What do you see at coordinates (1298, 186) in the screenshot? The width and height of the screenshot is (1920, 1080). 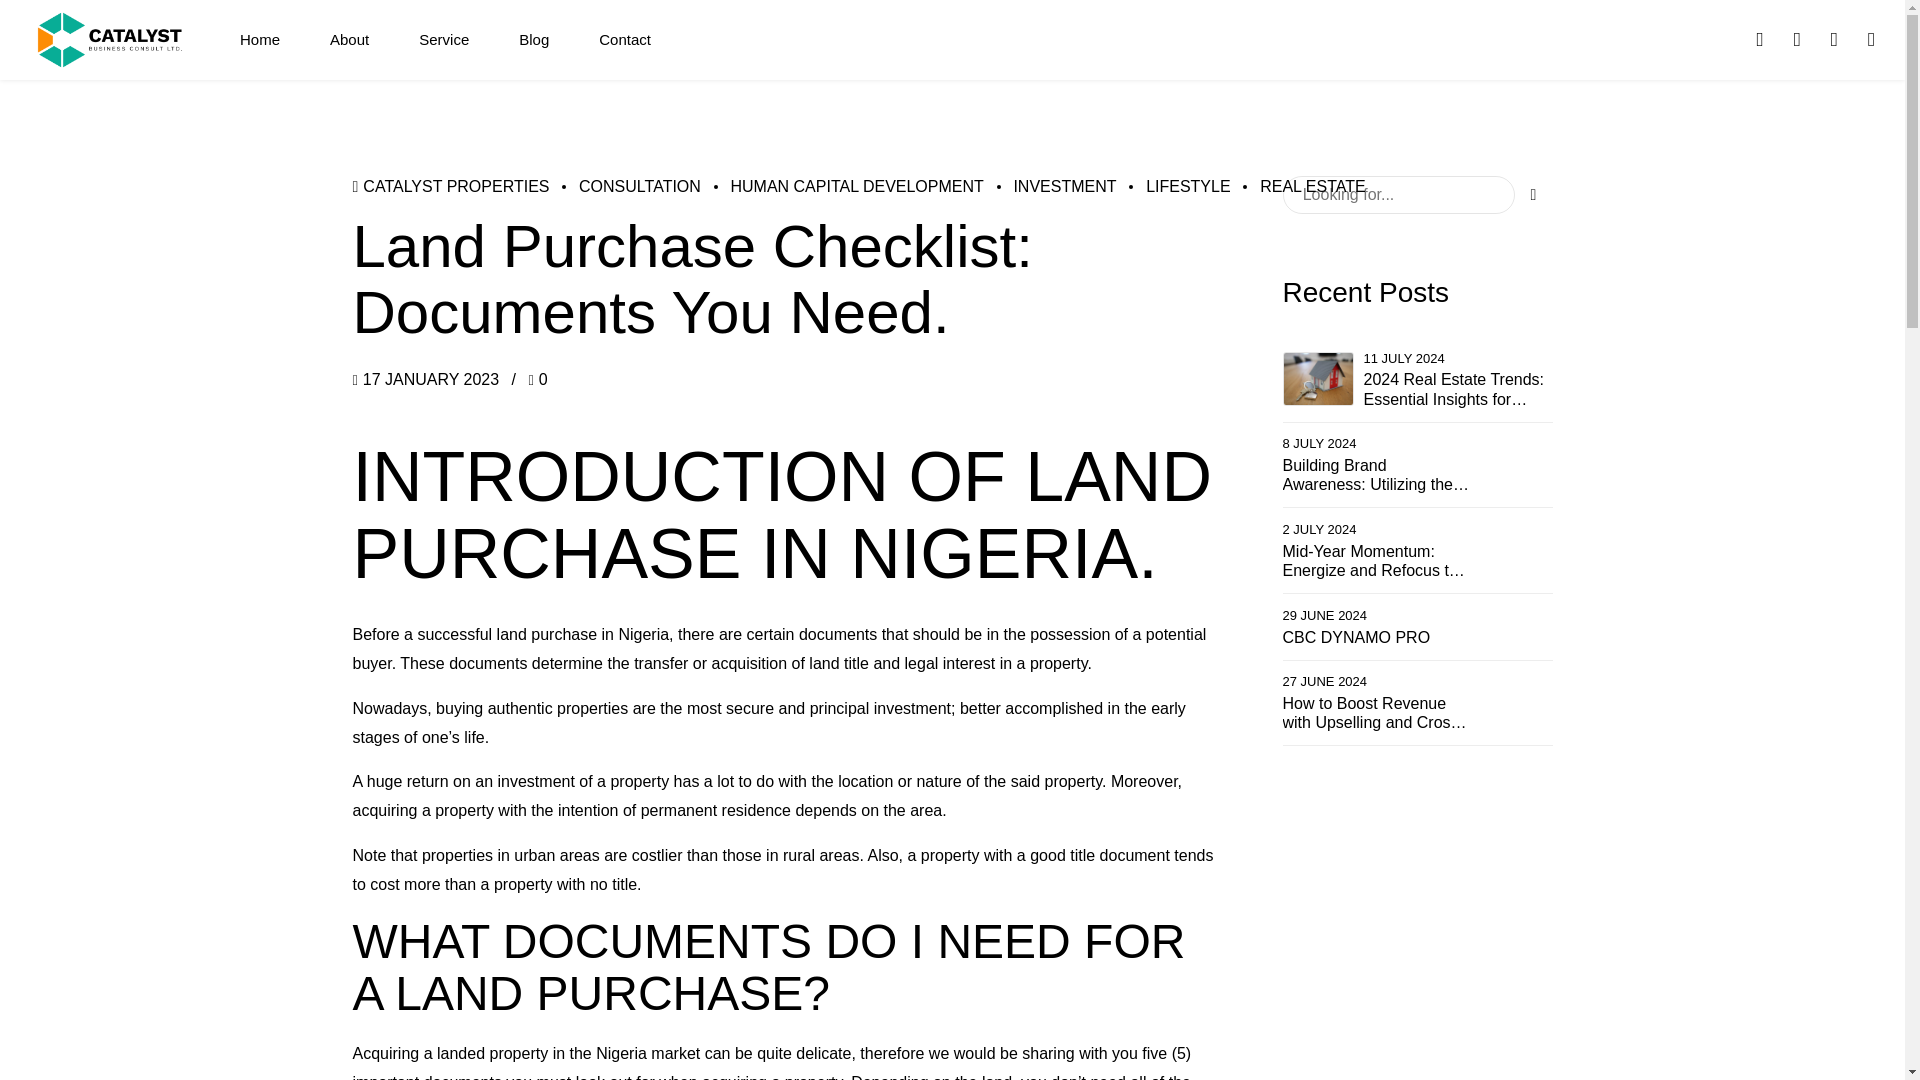 I see `REAL ESTATE` at bounding box center [1298, 186].